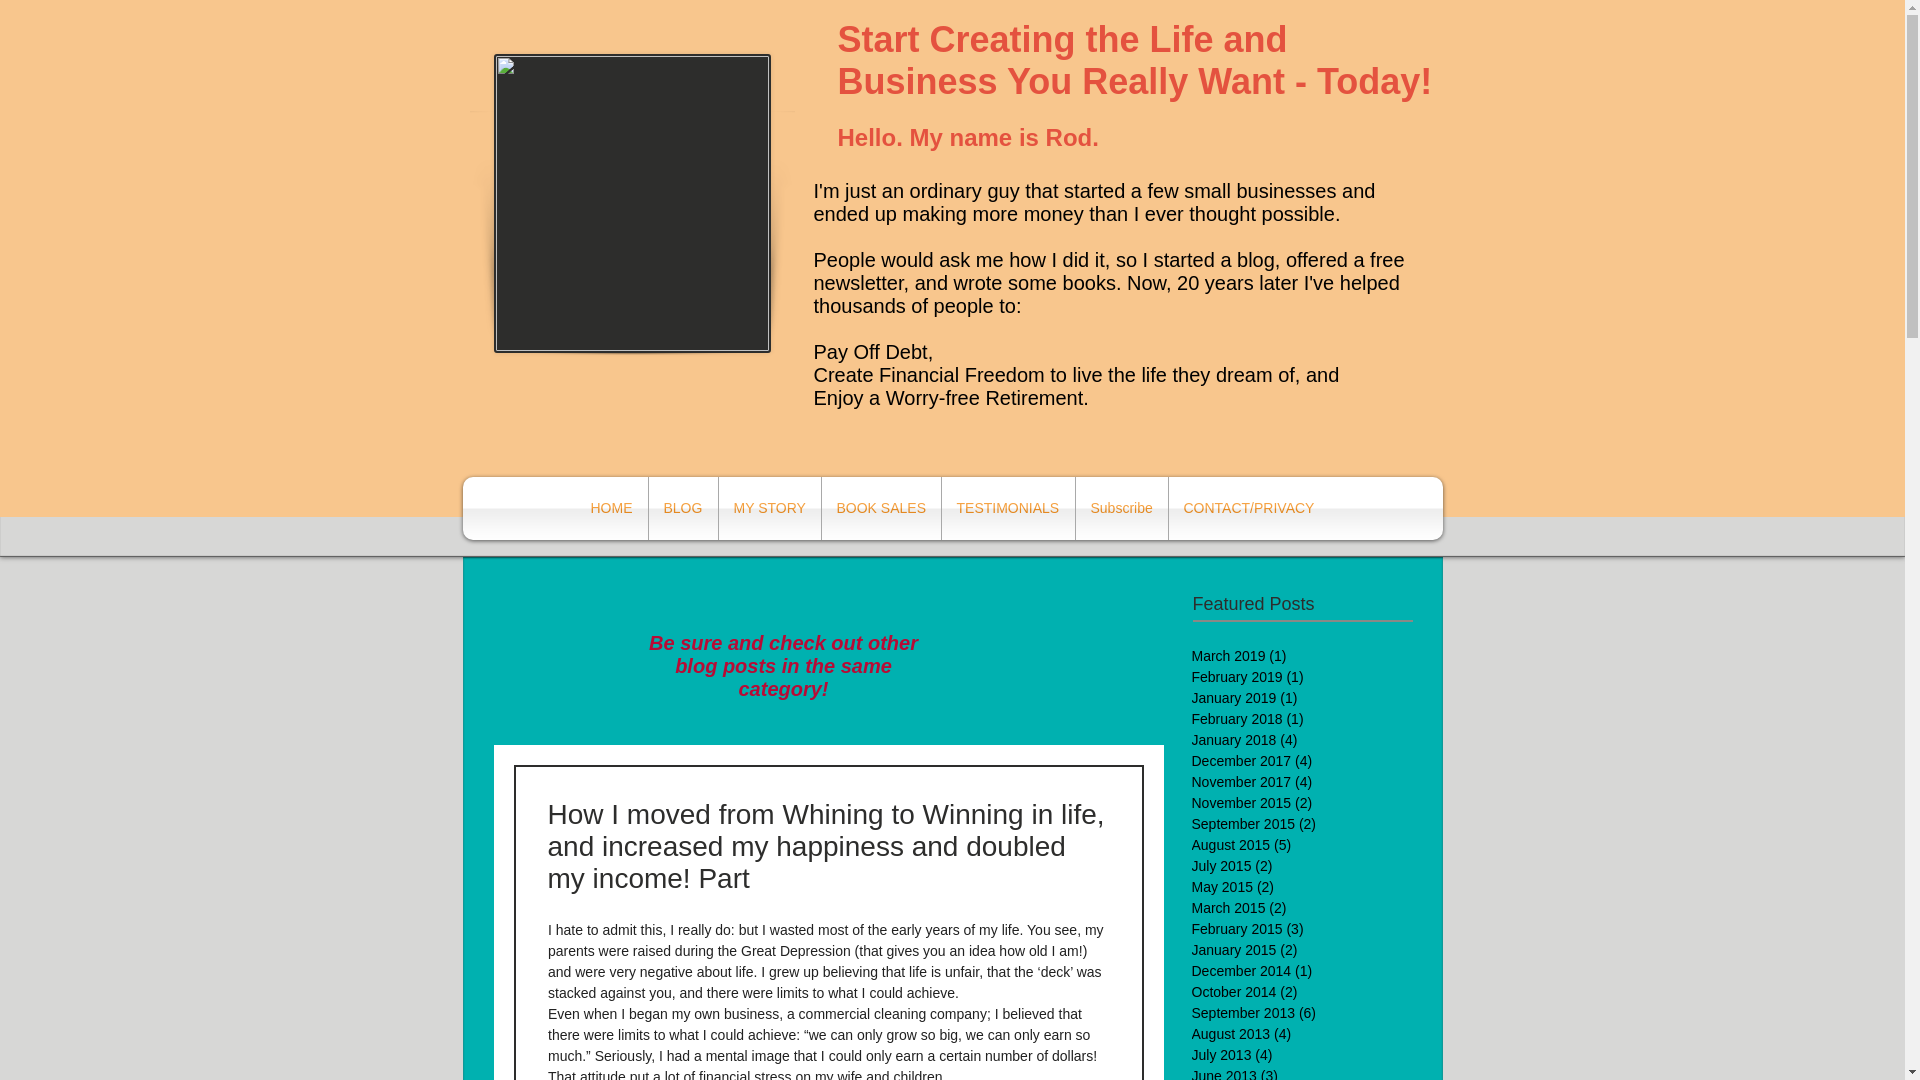 The width and height of the screenshot is (1920, 1080). I want to click on TESTIMONIALS, so click(1008, 508).